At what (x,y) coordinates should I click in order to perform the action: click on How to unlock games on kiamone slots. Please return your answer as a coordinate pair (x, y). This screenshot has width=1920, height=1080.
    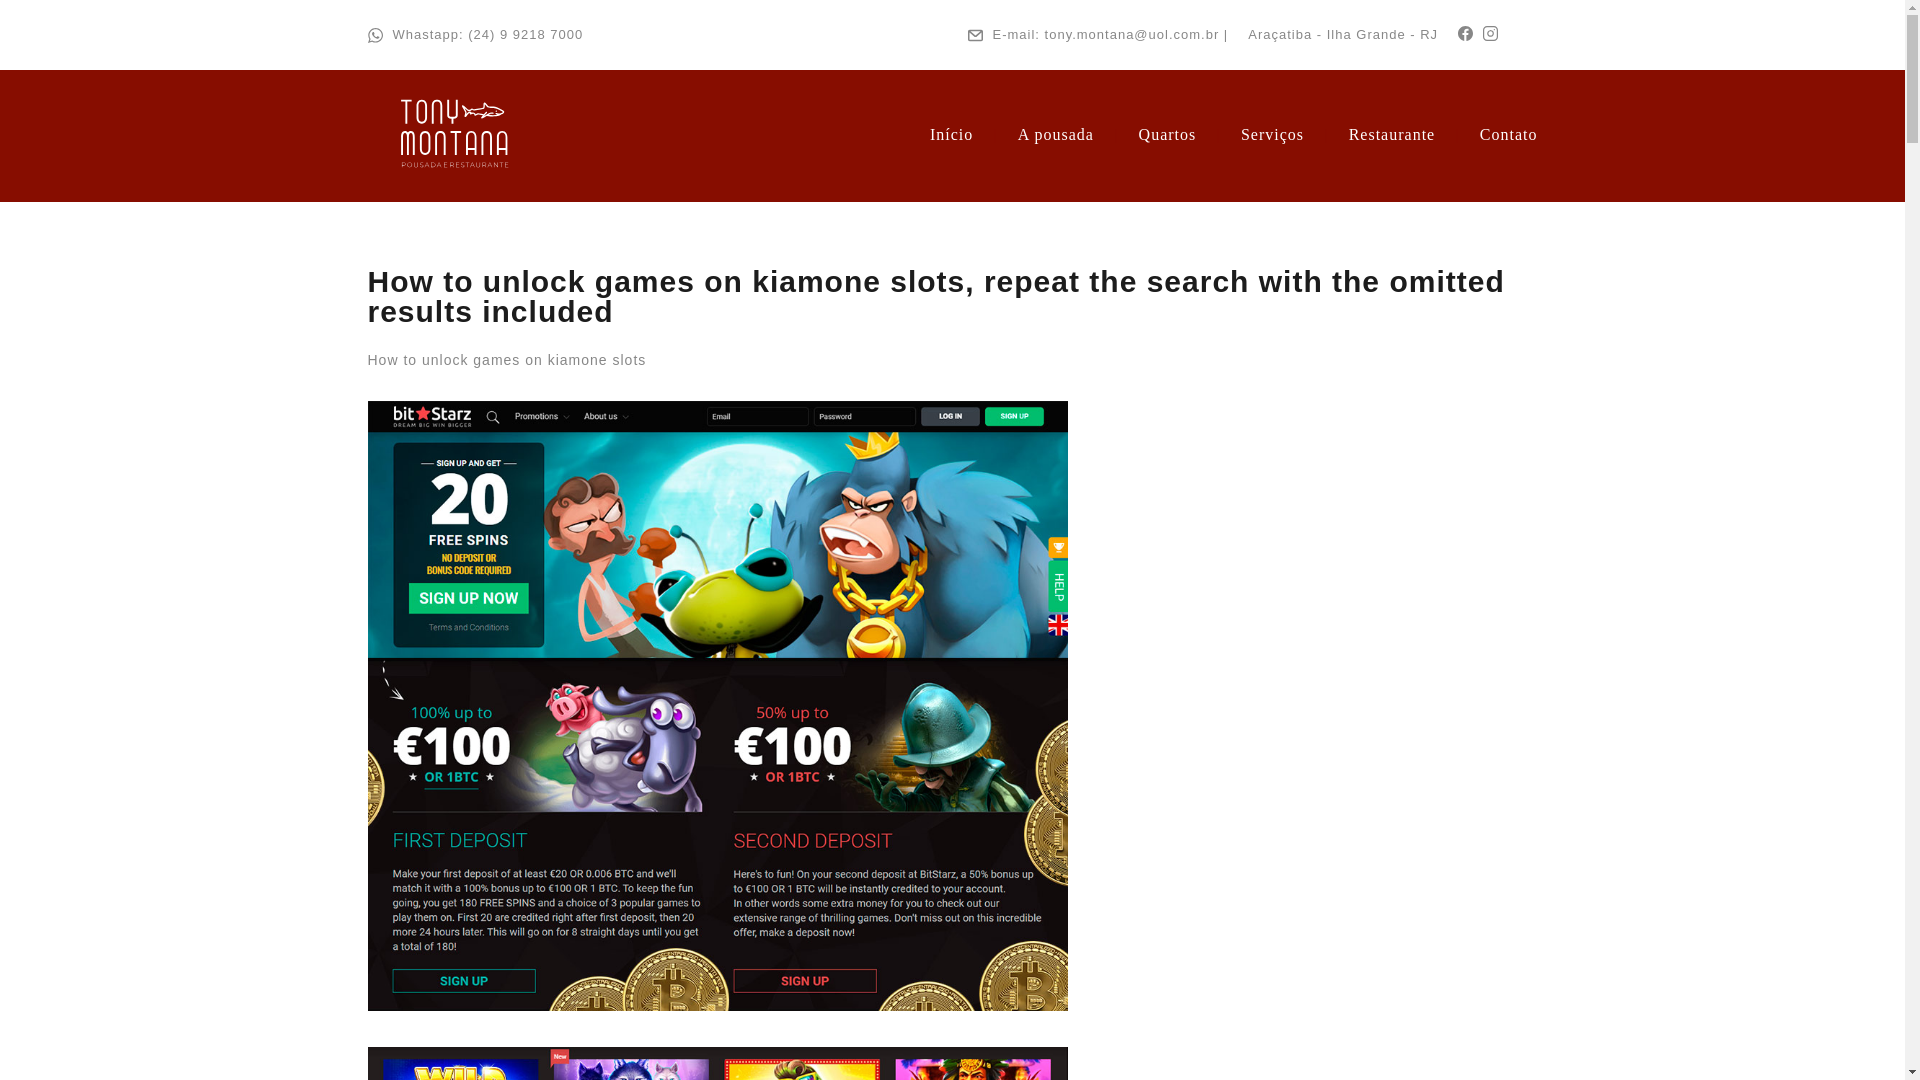
    Looking at the image, I should click on (508, 360).